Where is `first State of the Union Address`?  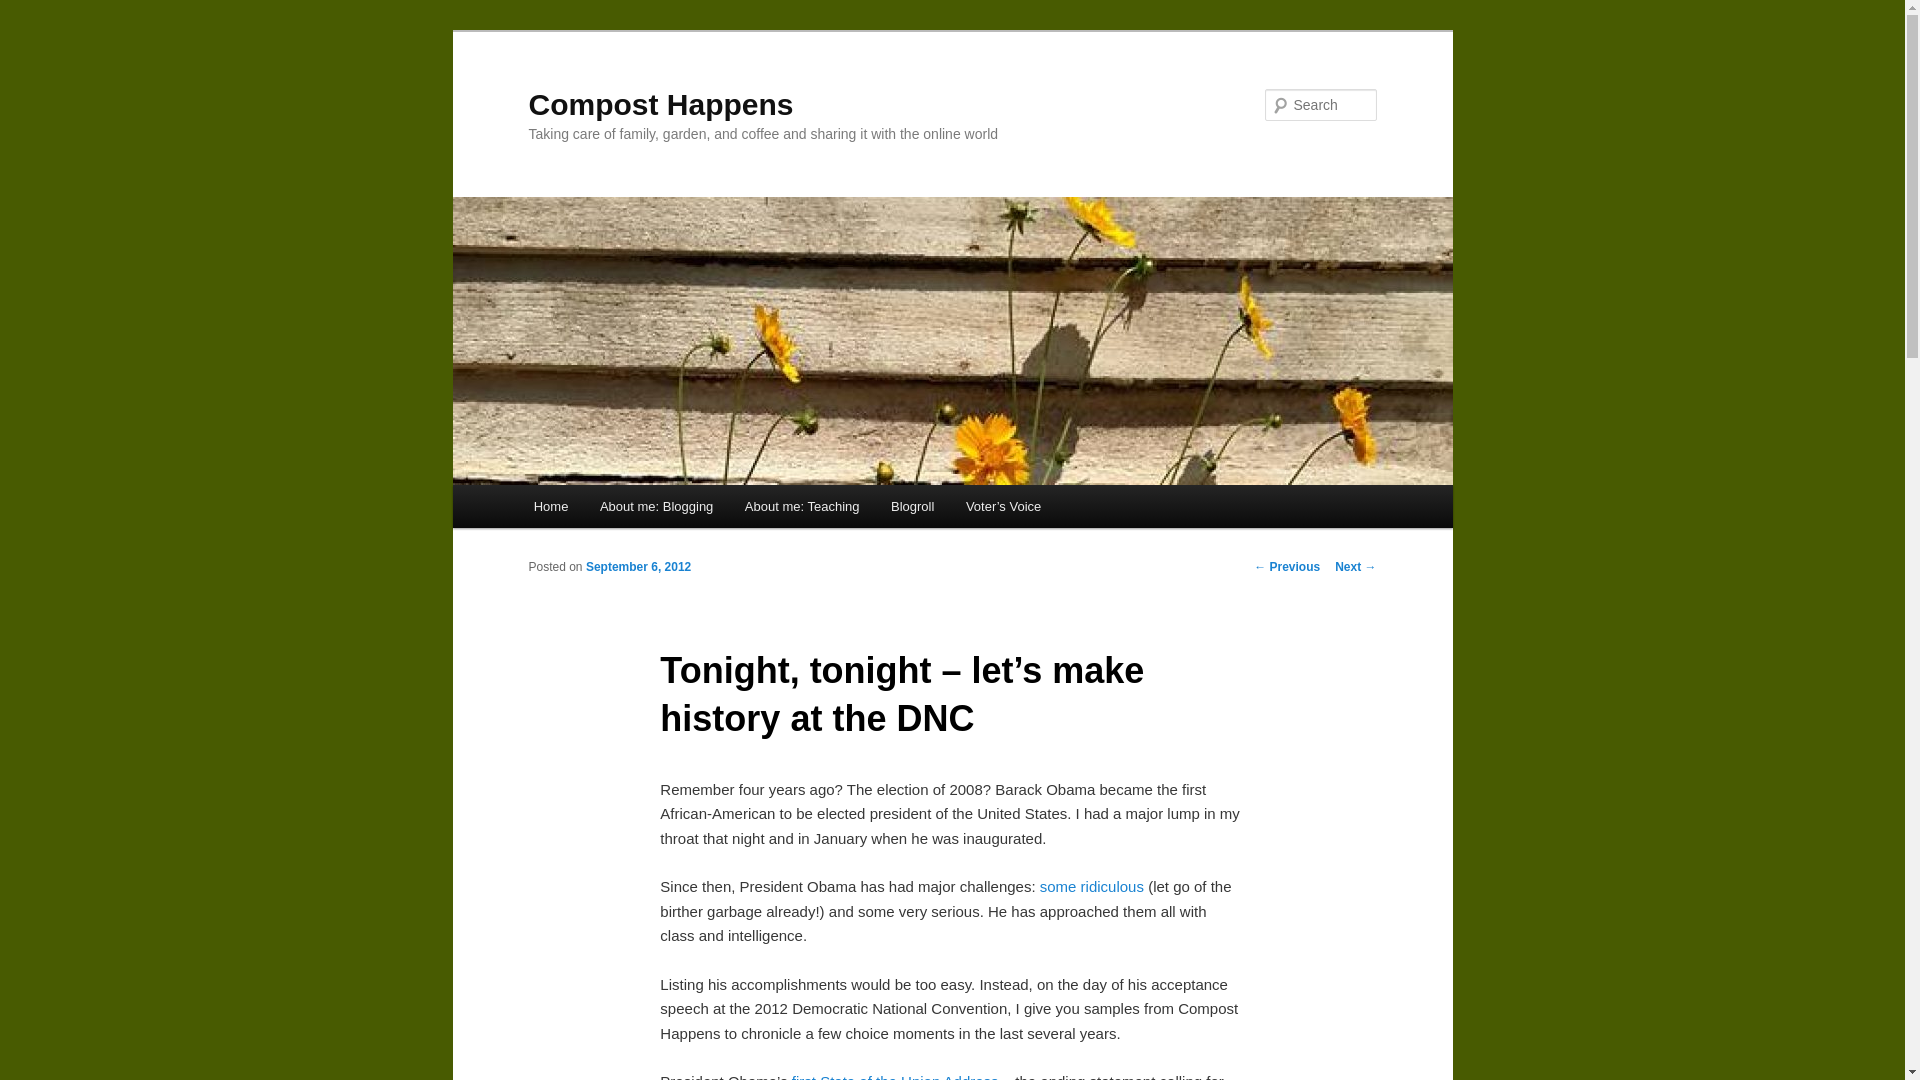 first State of the Union Address is located at coordinates (894, 1076).